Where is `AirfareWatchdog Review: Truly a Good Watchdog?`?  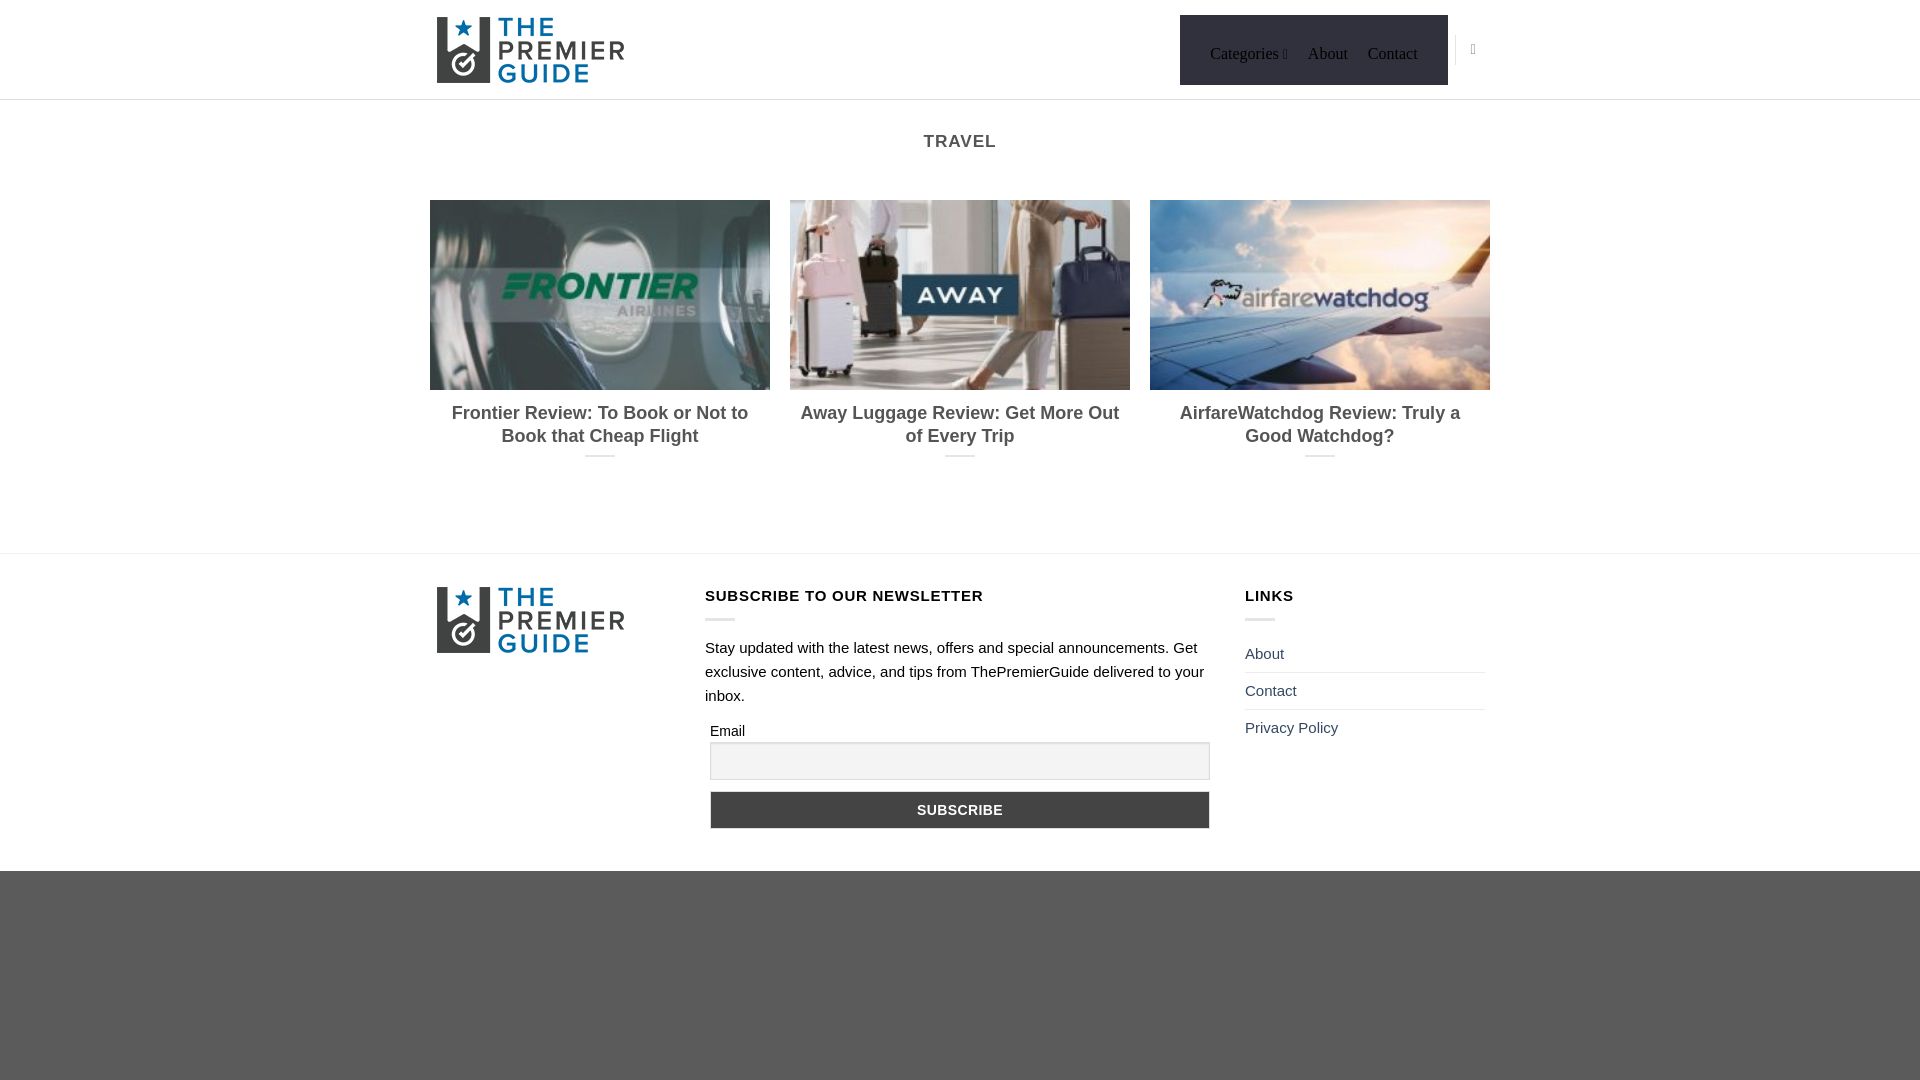
AirfareWatchdog Review: Truly a Good Watchdog? is located at coordinates (1320, 340).